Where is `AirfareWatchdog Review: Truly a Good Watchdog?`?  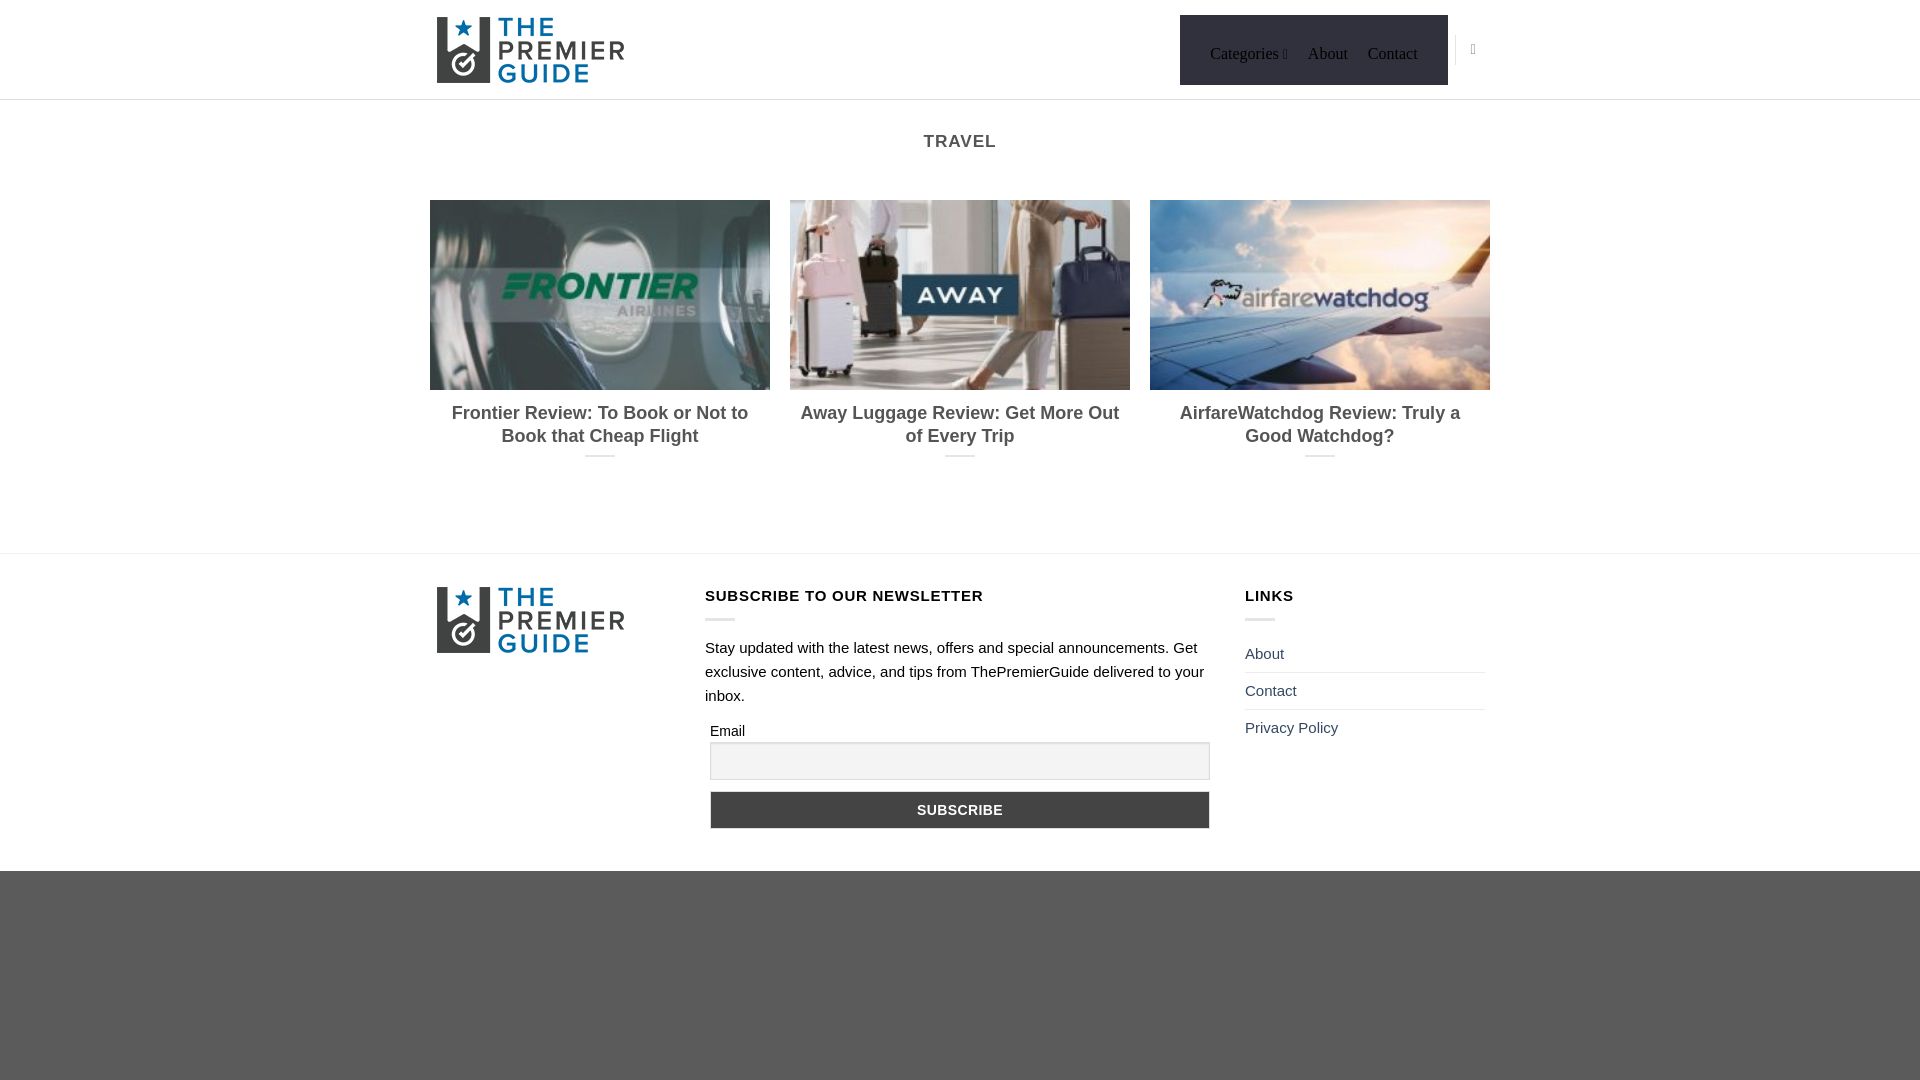
AirfareWatchdog Review: Truly a Good Watchdog? is located at coordinates (1320, 340).